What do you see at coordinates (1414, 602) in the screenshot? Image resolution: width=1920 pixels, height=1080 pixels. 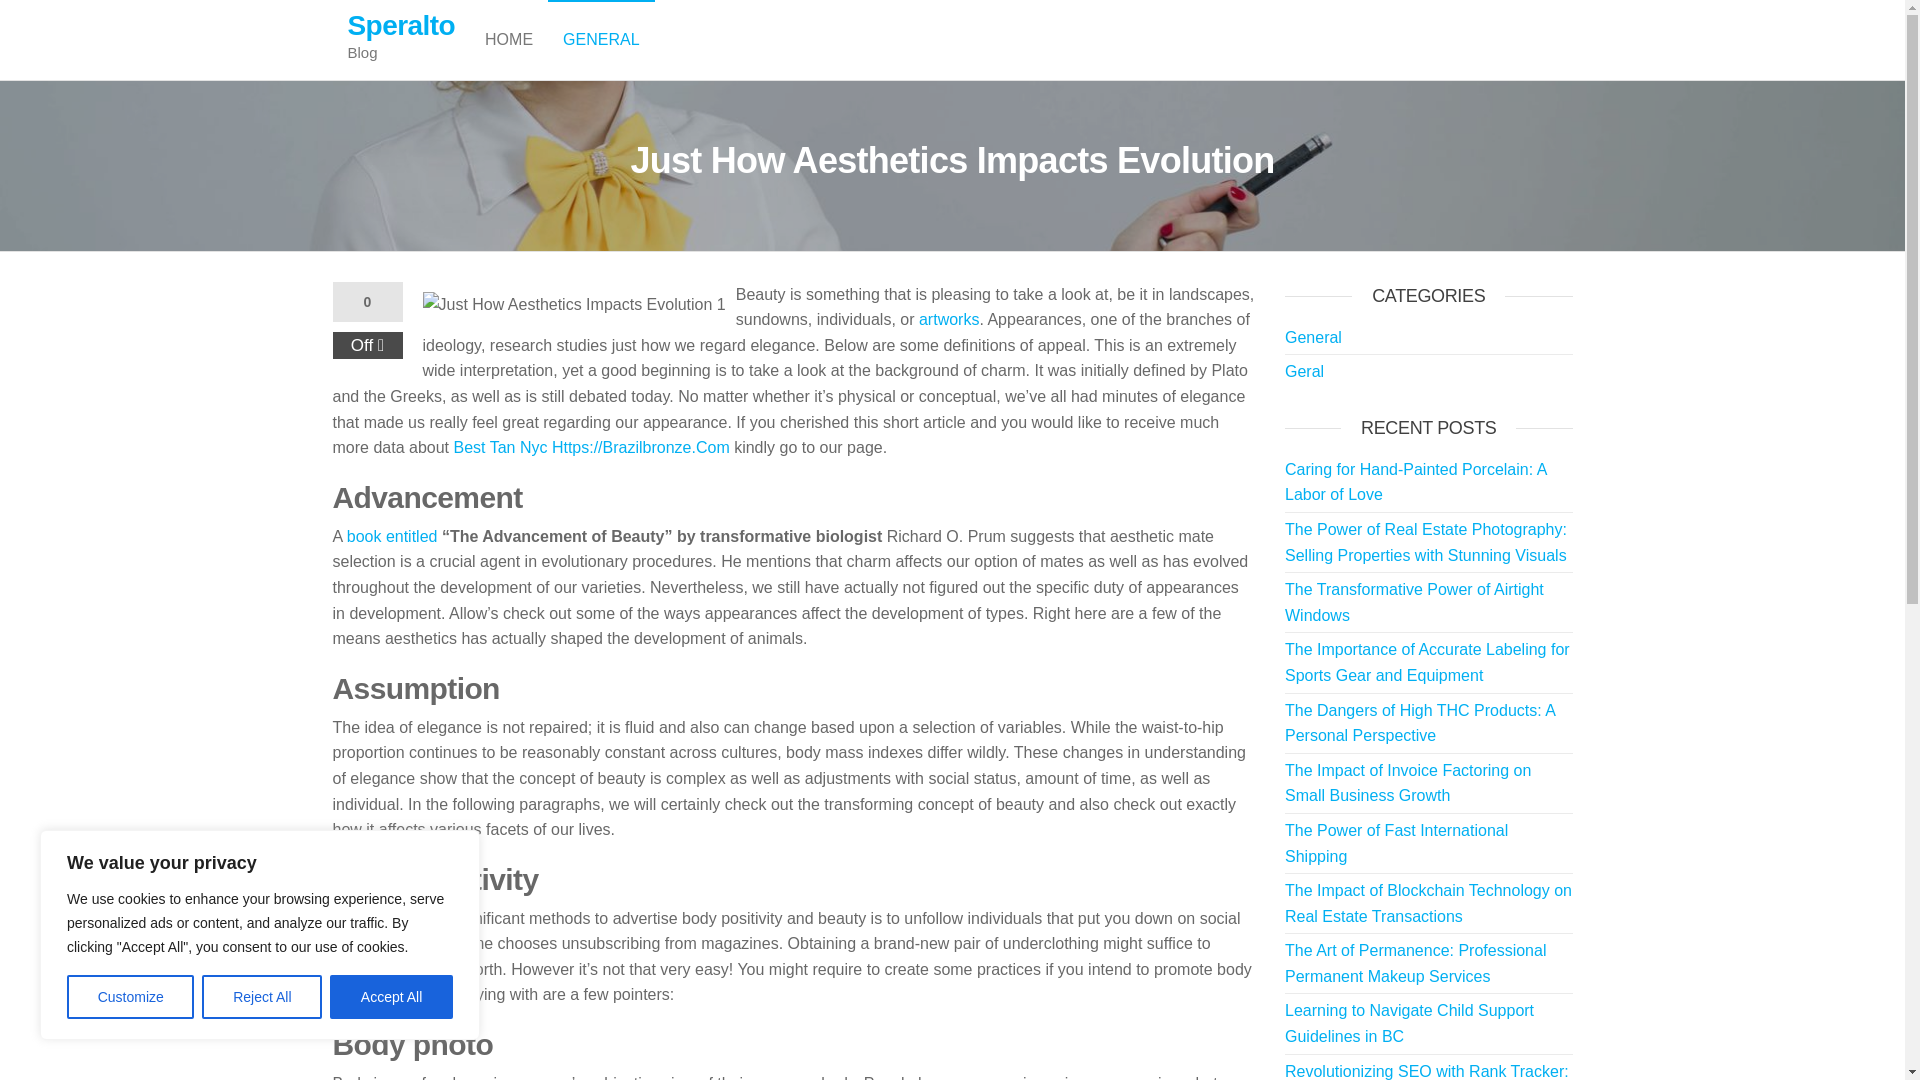 I see `The Transformative Power of Airtight Windows` at bounding box center [1414, 602].